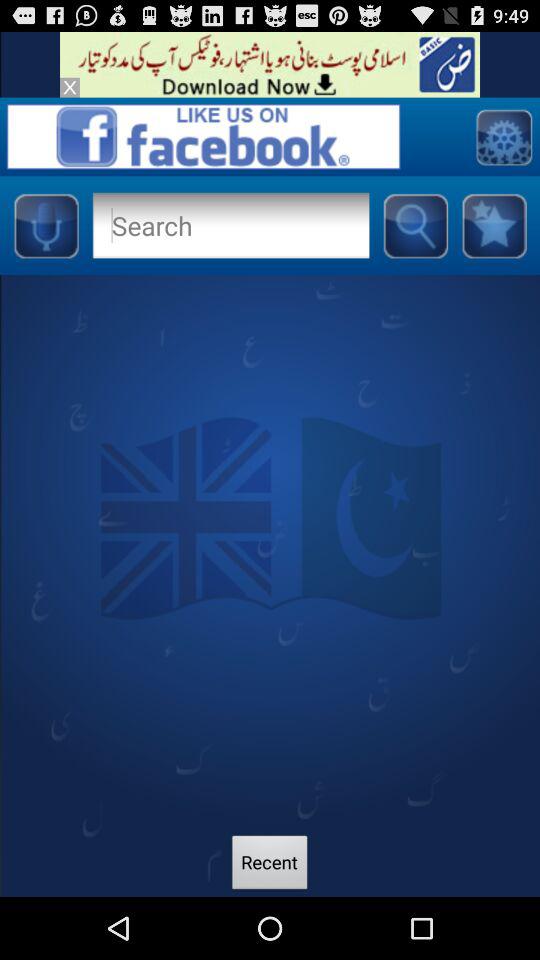 The image size is (540, 960). What do you see at coordinates (230, 225) in the screenshot?
I see `search` at bounding box center [230, 225].